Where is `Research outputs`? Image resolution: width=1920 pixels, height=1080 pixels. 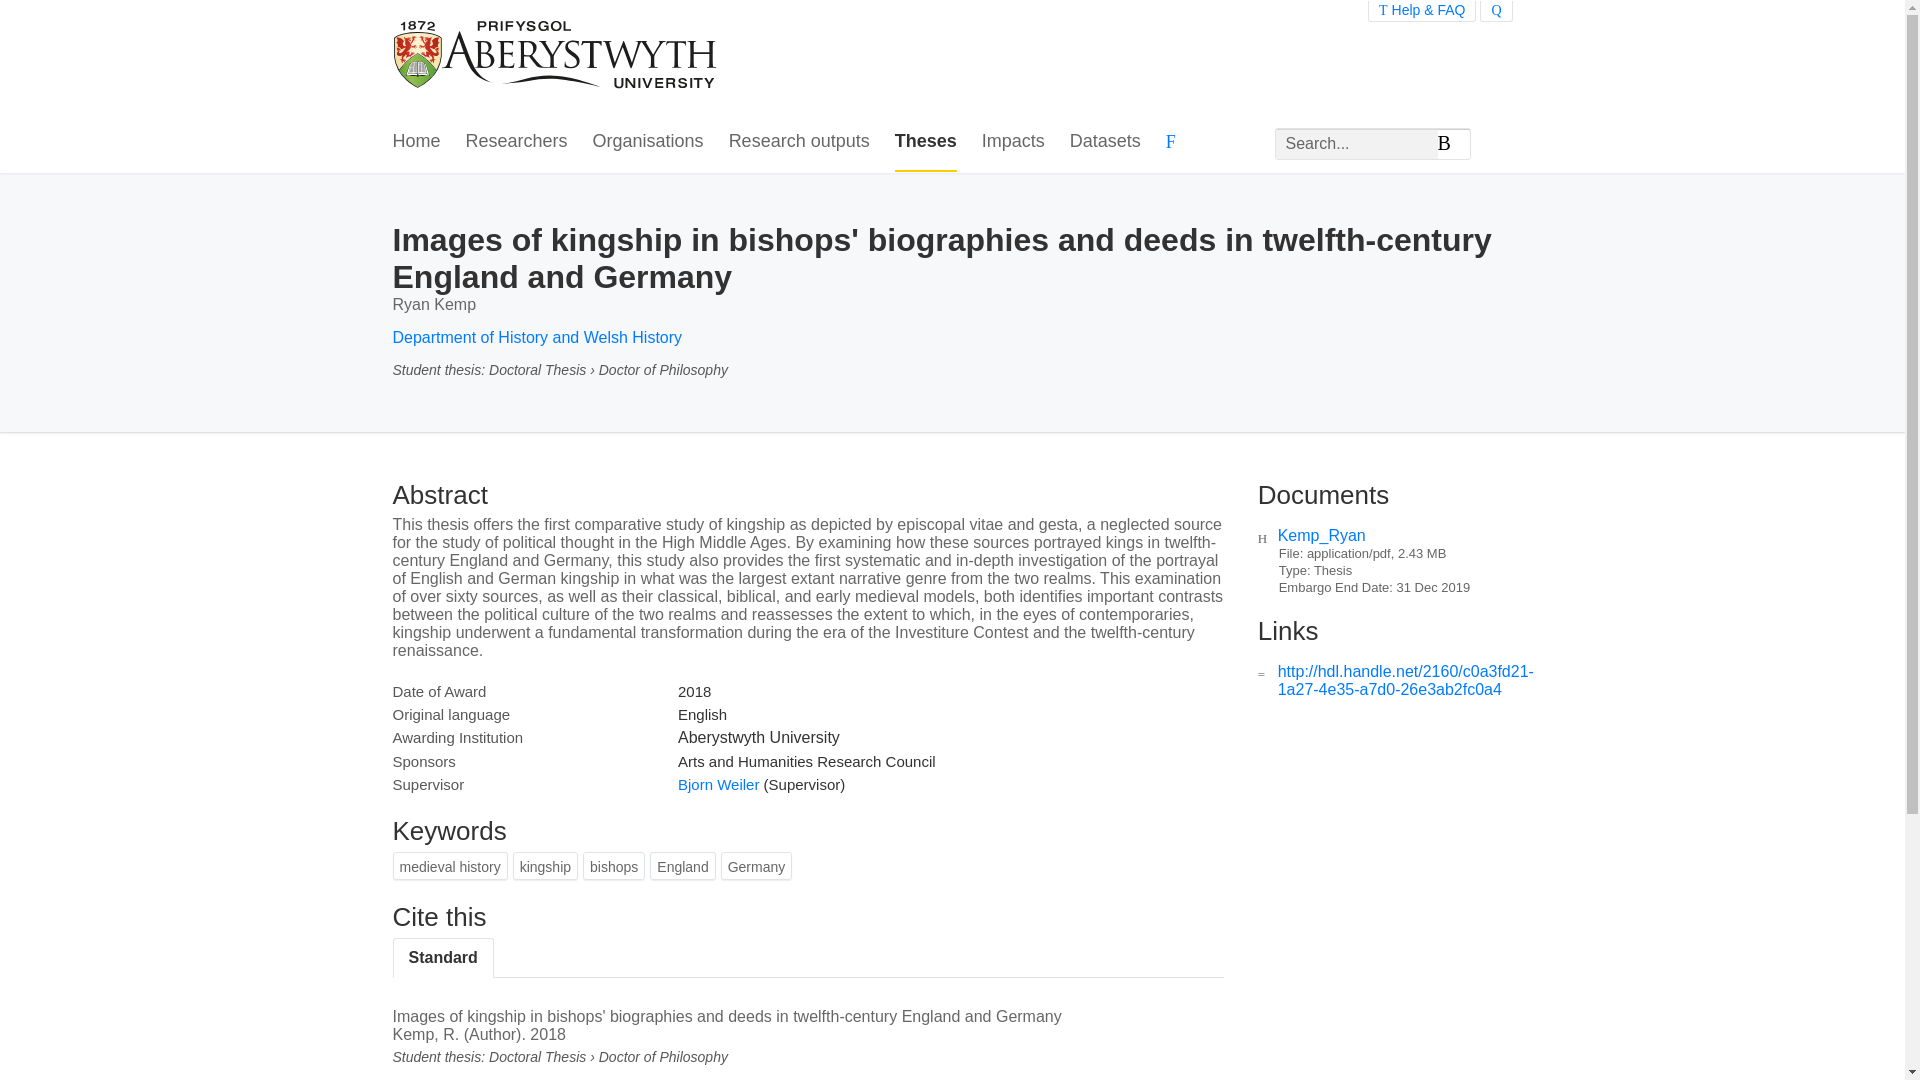
Research outputs is located at coordinates (799, 142).